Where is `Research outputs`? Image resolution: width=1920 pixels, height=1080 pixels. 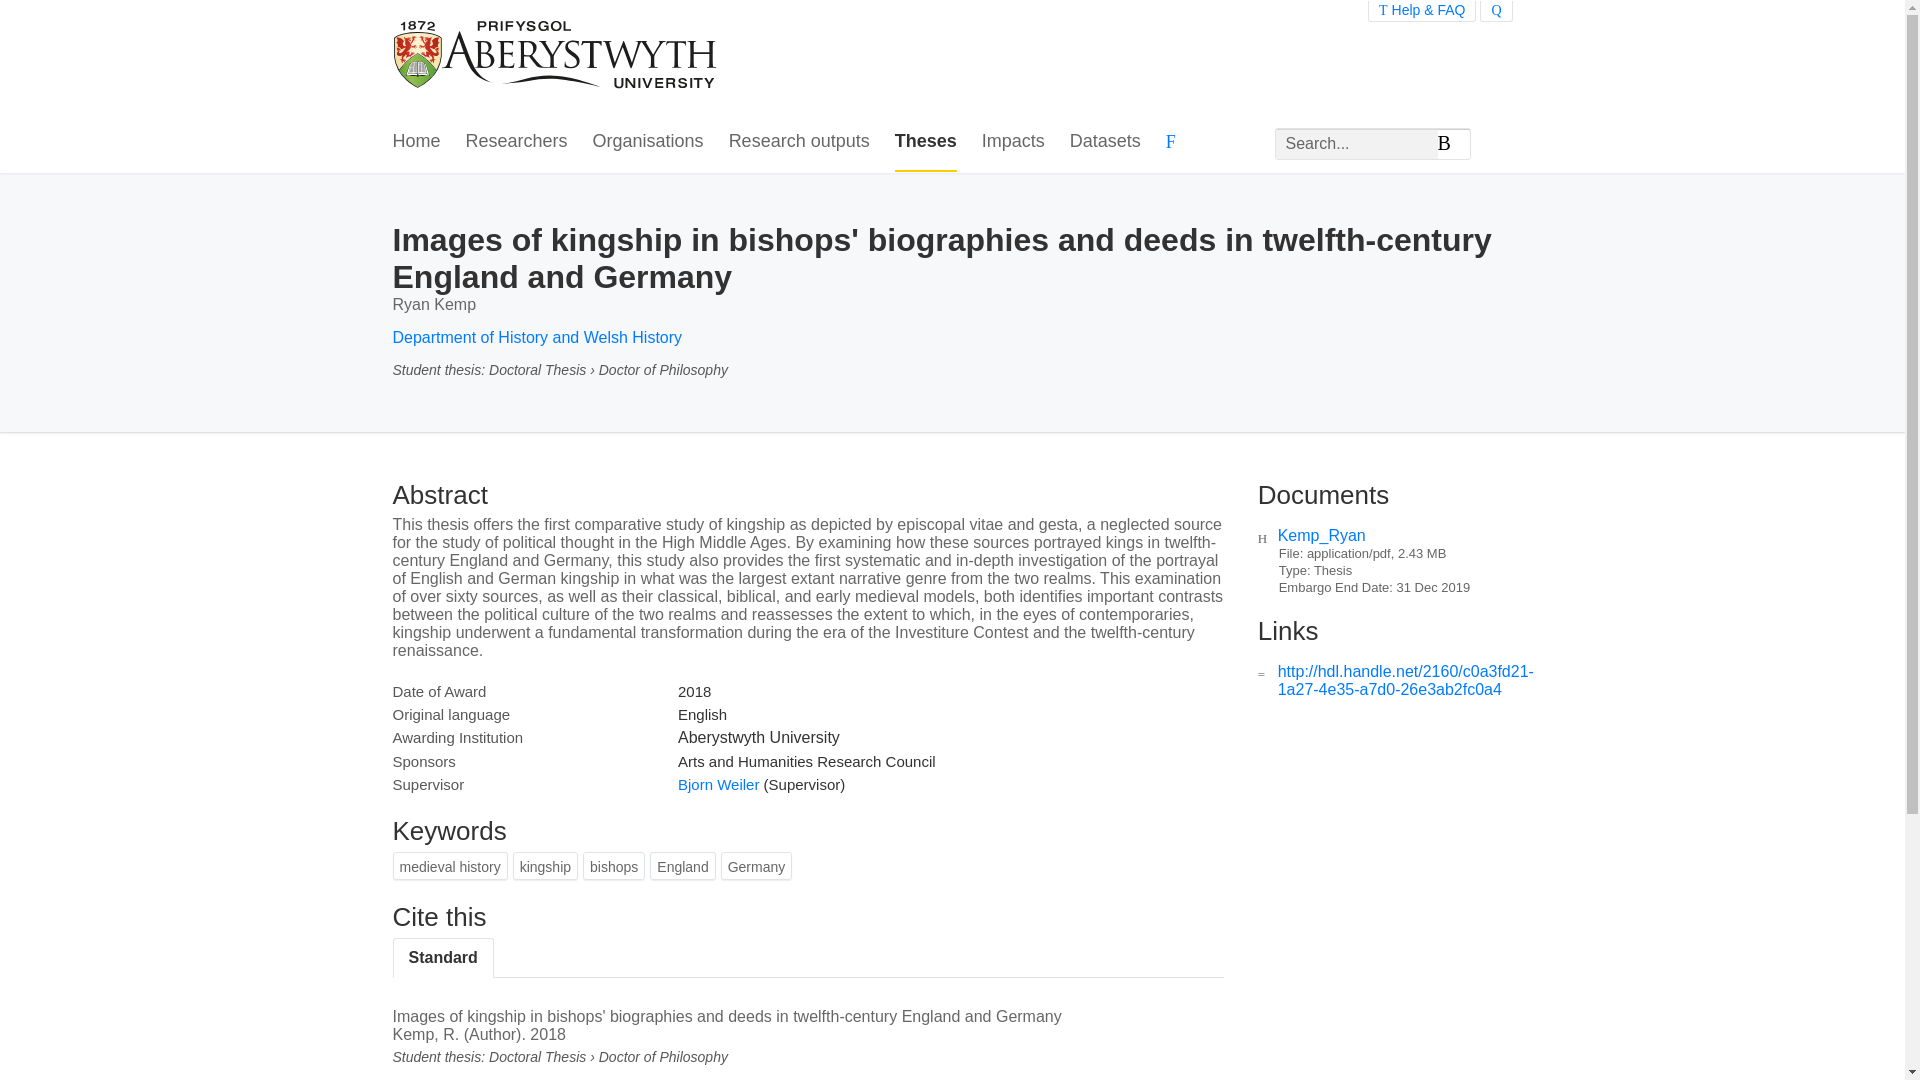
Research outputs is located at coordinates (799, 142).